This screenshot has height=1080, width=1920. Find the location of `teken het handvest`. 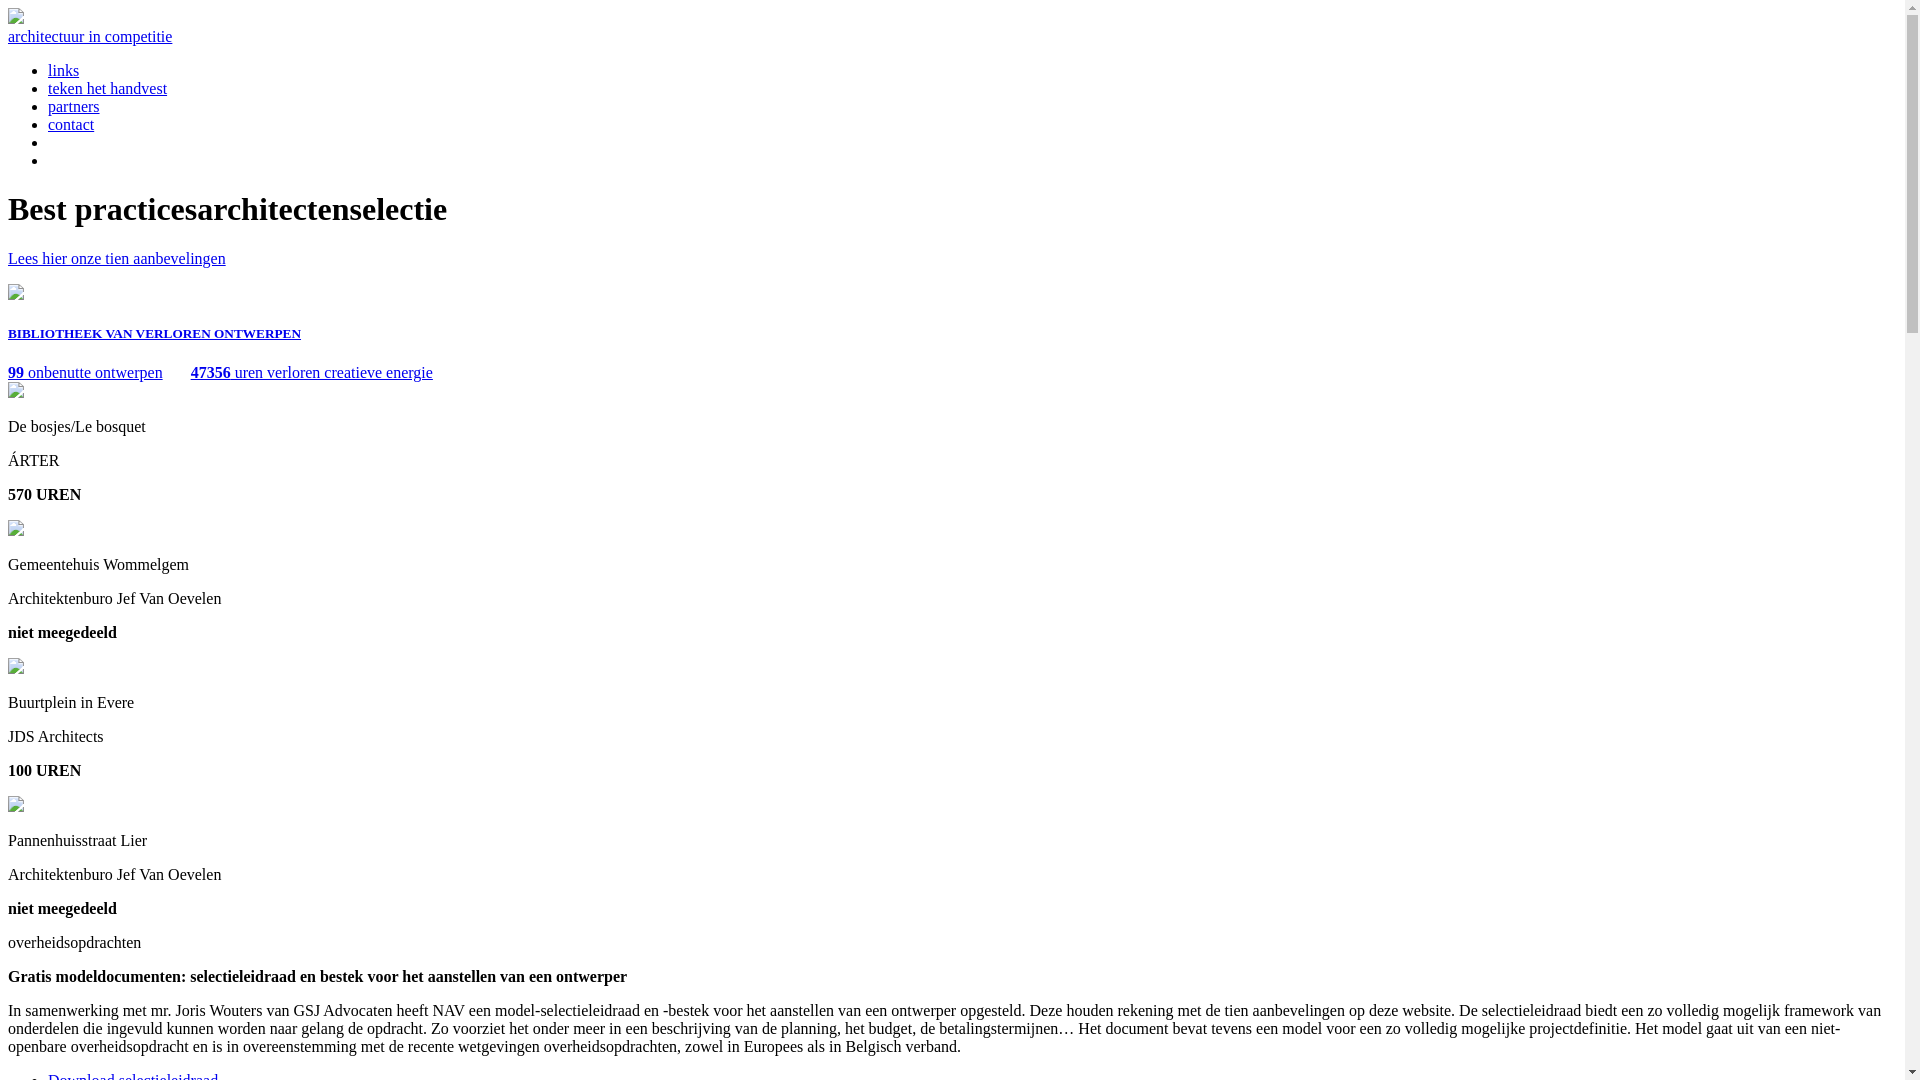

teken het handvest is located at coordinates (108, 88).